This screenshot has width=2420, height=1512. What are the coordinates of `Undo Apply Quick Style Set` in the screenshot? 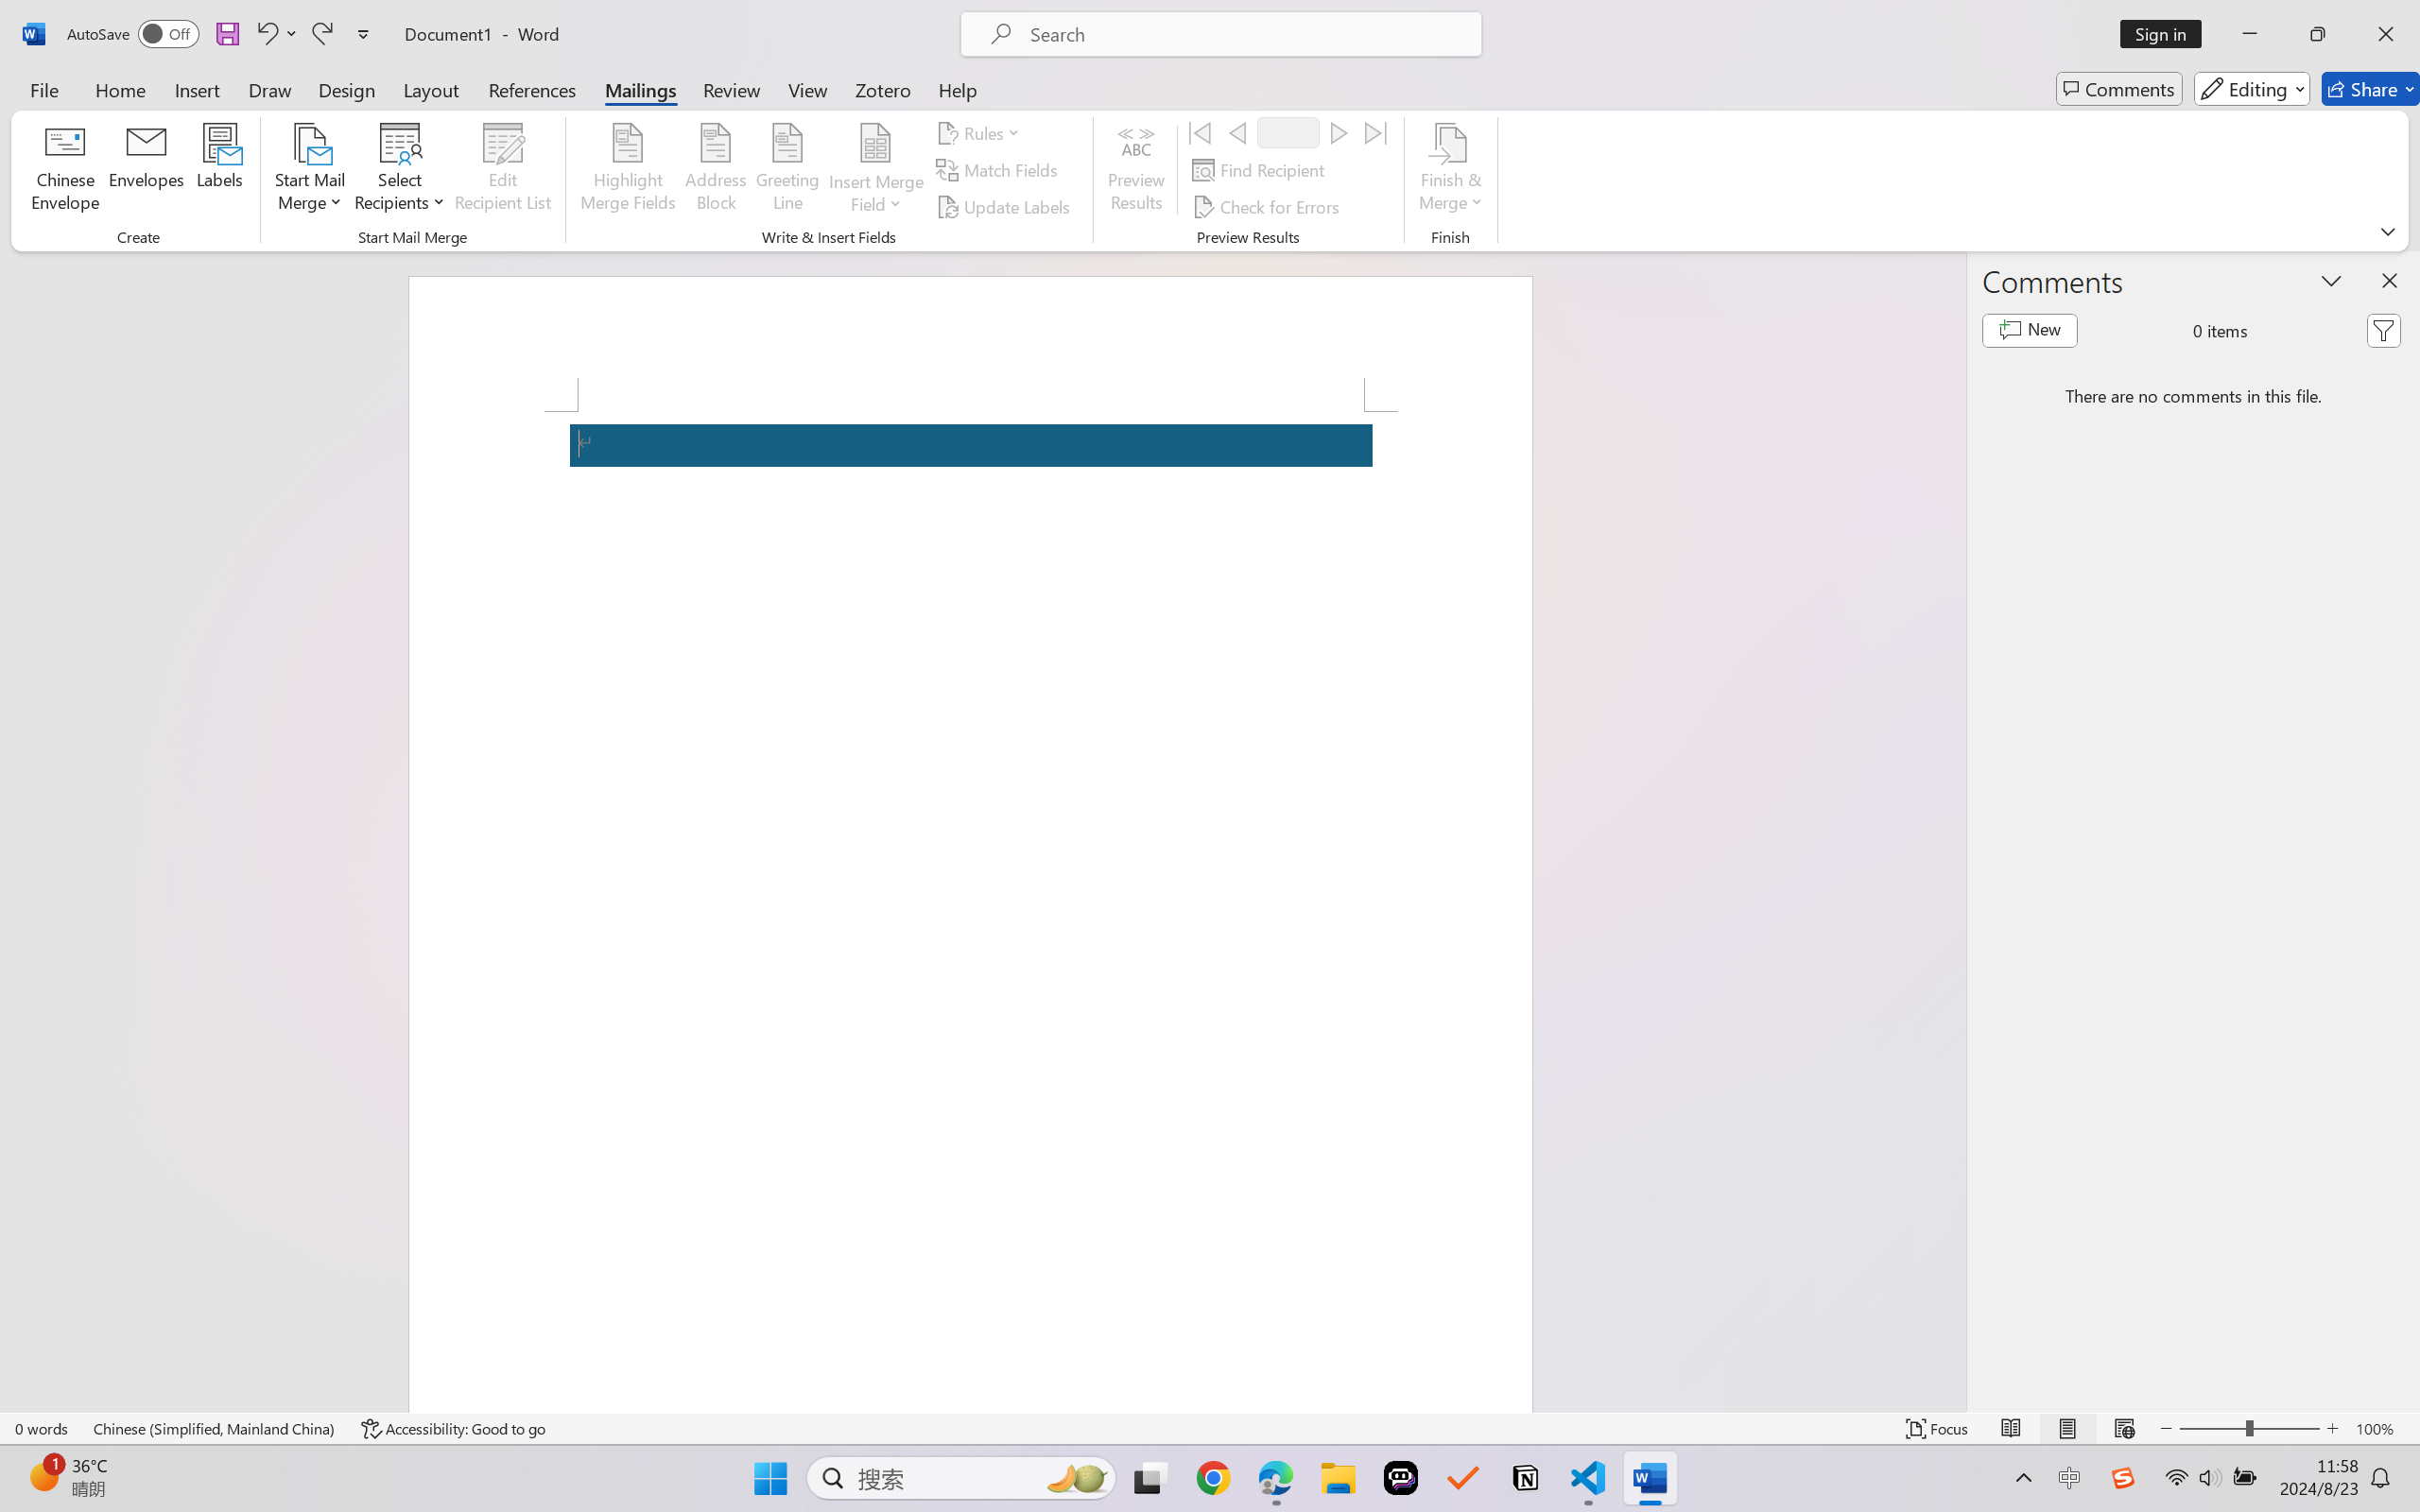 It's located at (276, 34).